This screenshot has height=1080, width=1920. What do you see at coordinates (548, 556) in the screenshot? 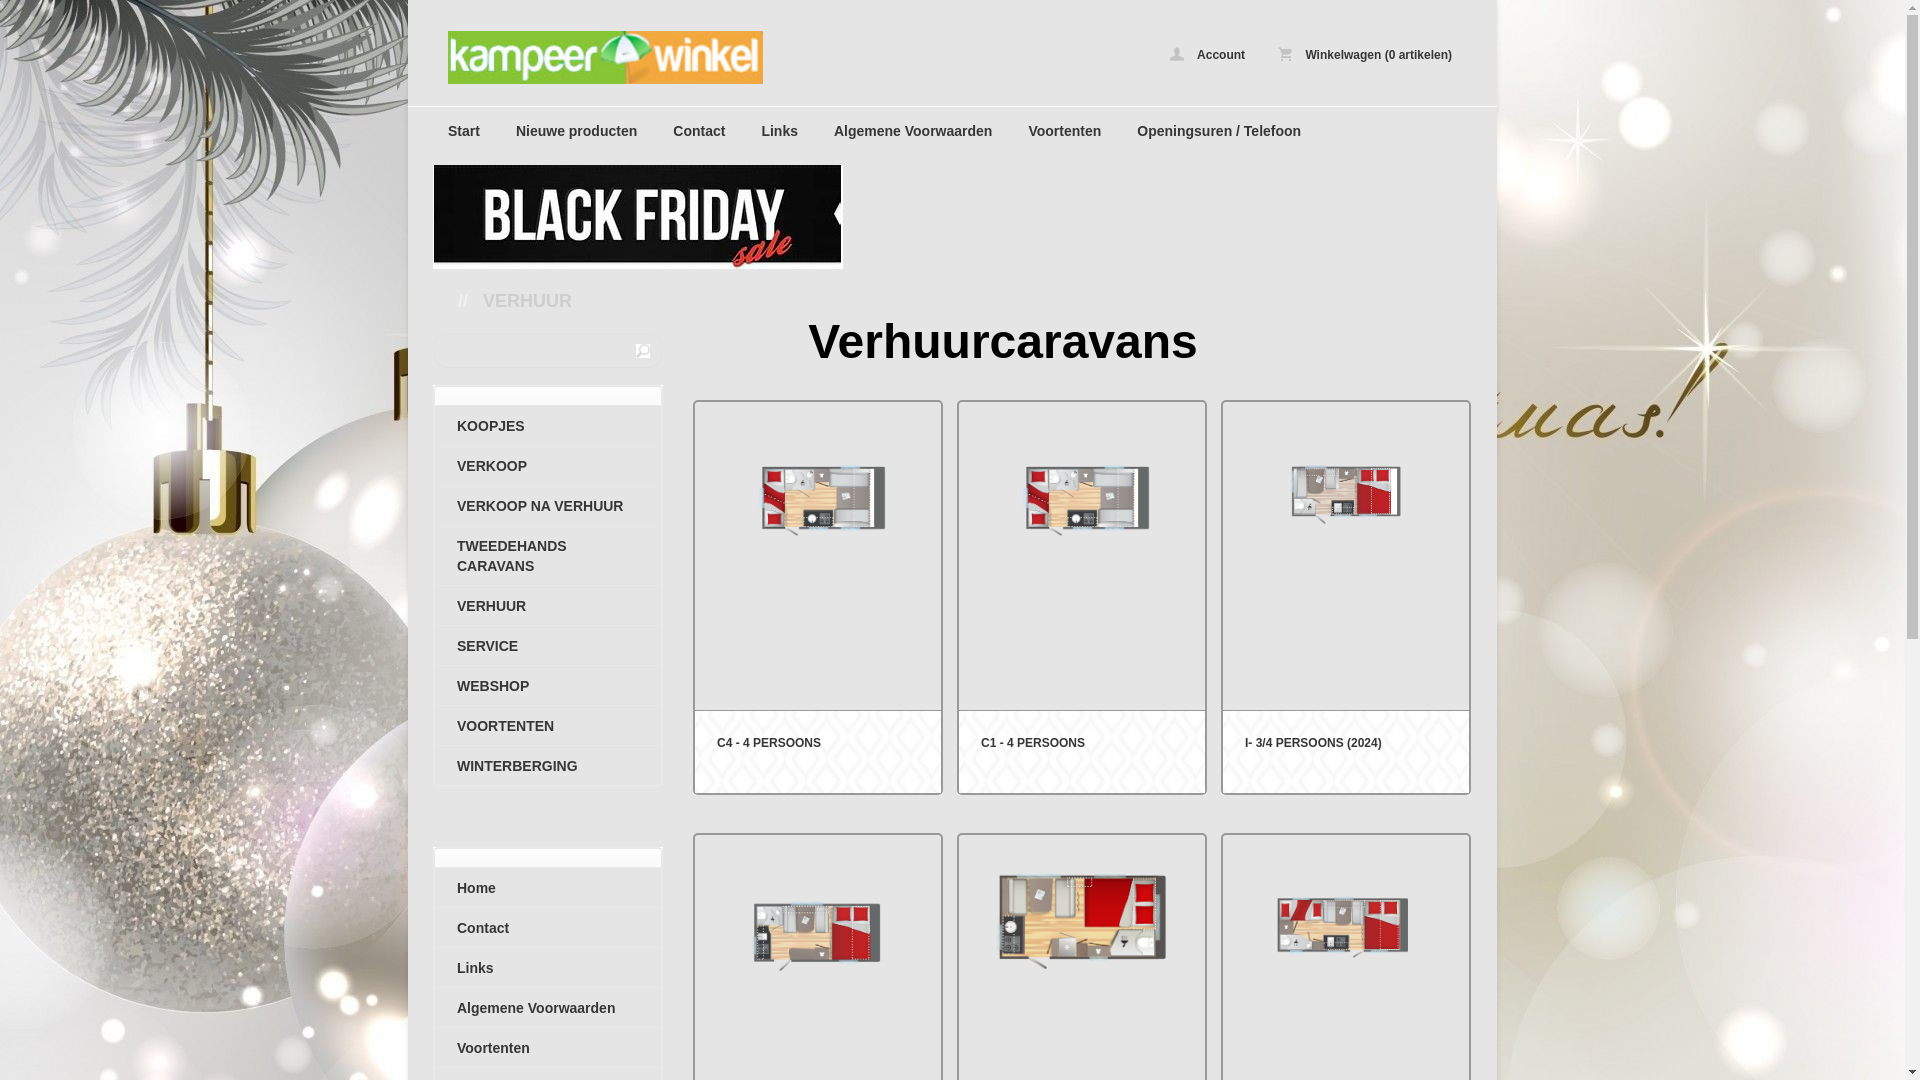
I see `TWEEDEHANDS CARAVANS` at bounding box center [548, 556].